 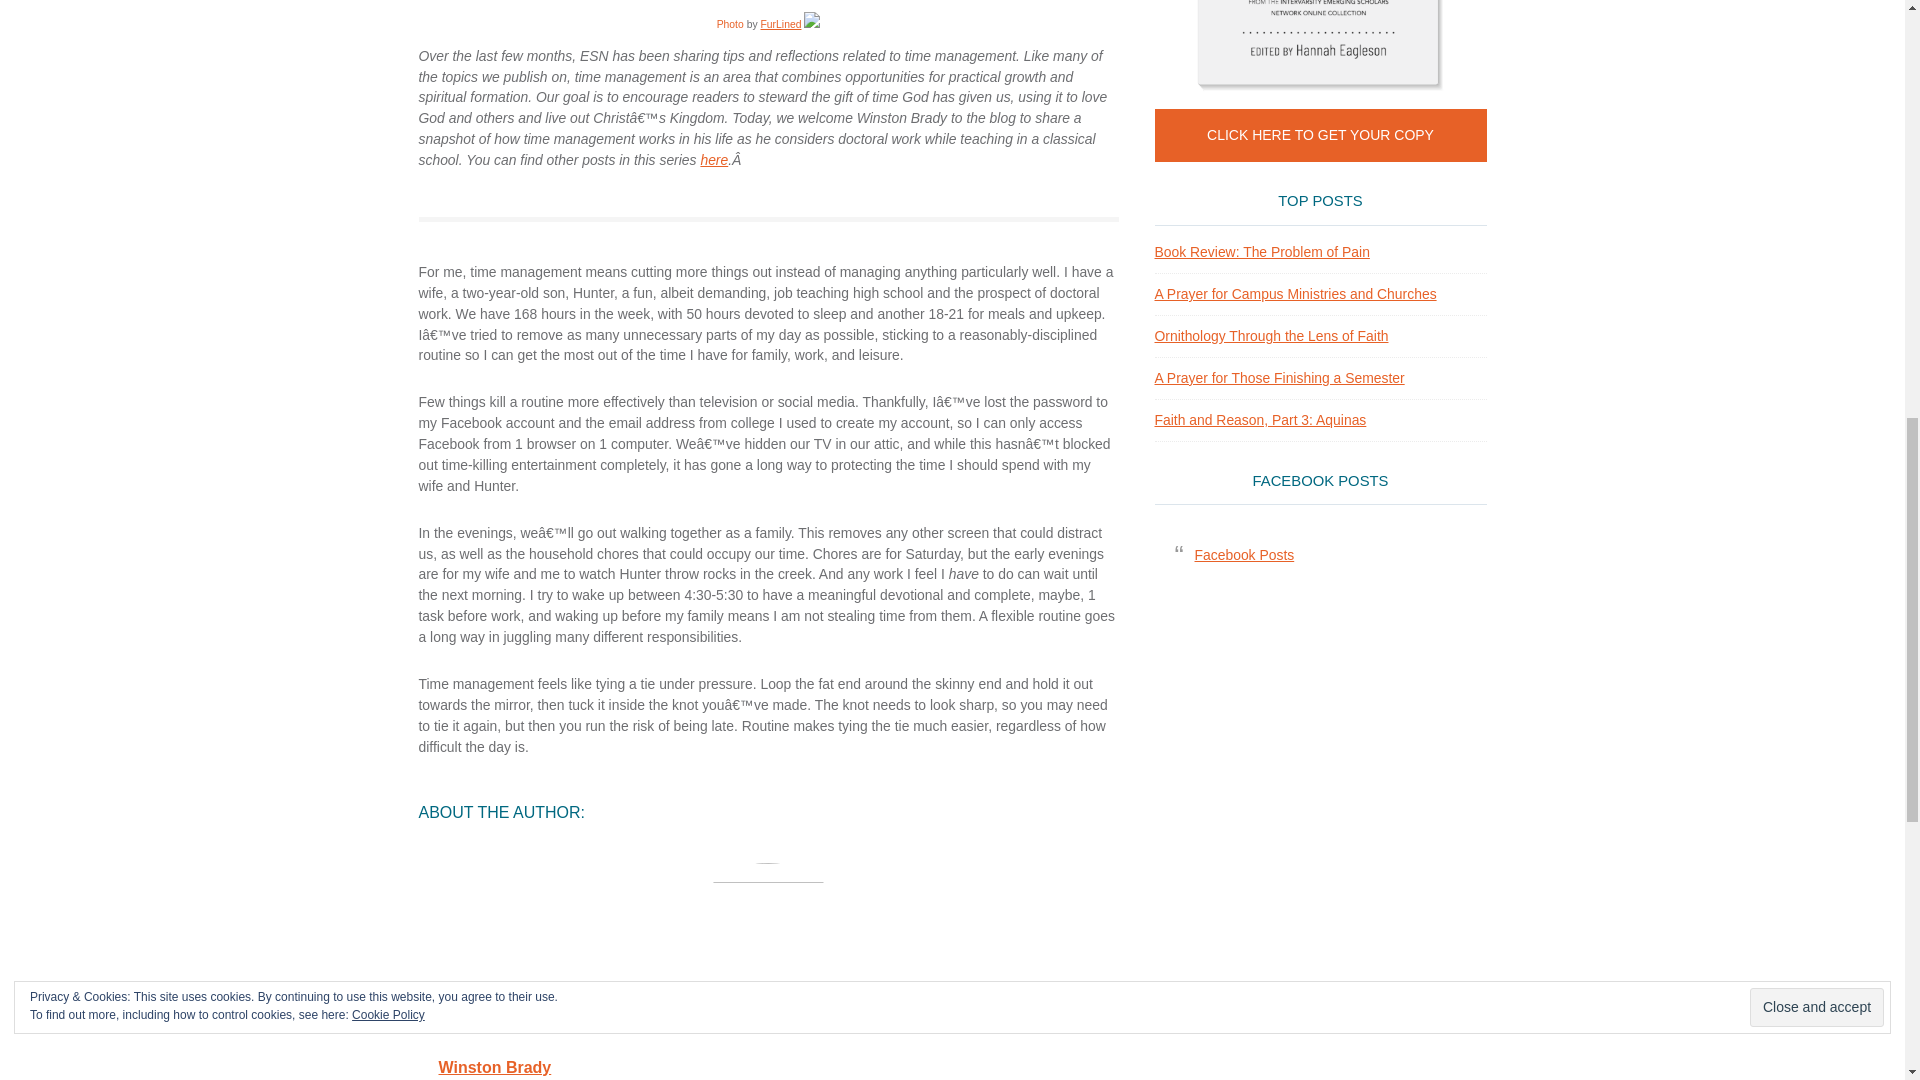 What do you see at coordinates (494, 1067) in the screenshot?
I see `Winston Brady` at bounding box center [494, 1067].